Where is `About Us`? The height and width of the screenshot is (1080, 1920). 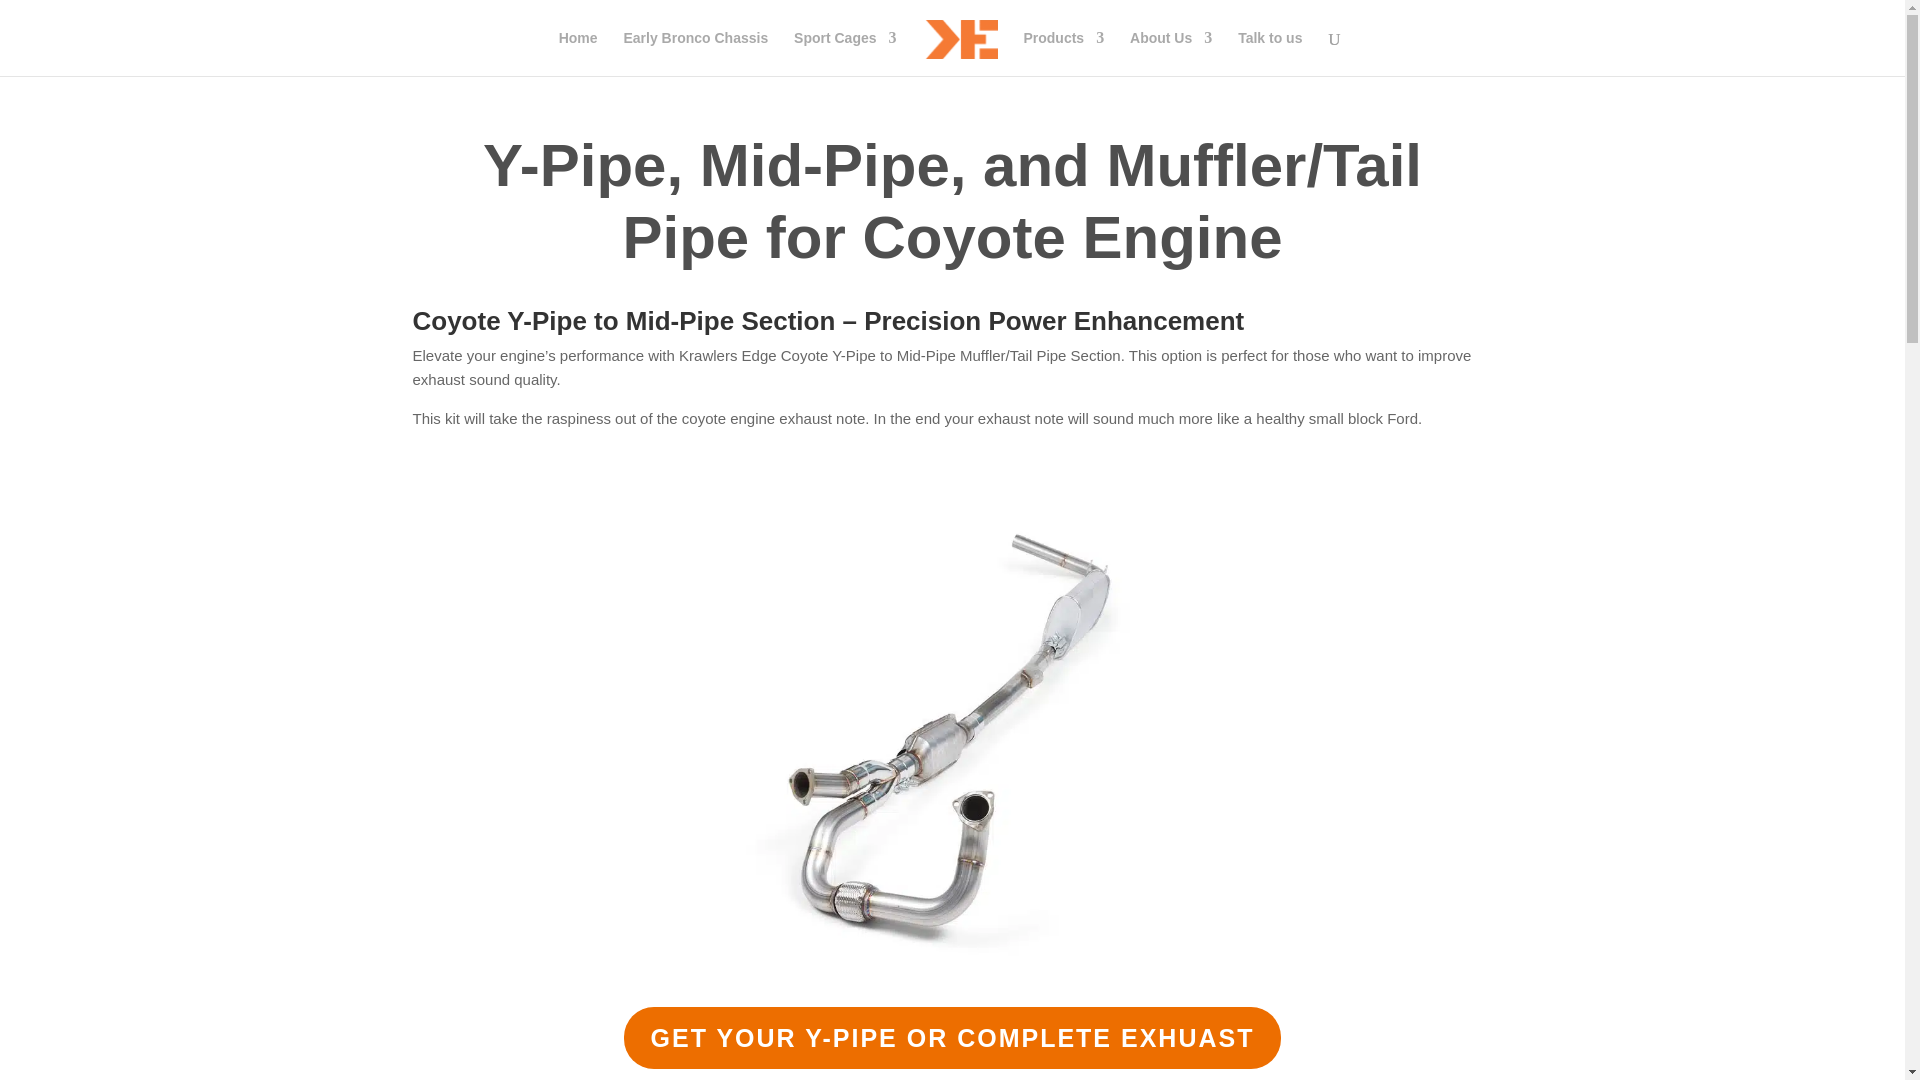
About Us is located at coordinates (1170, 53).